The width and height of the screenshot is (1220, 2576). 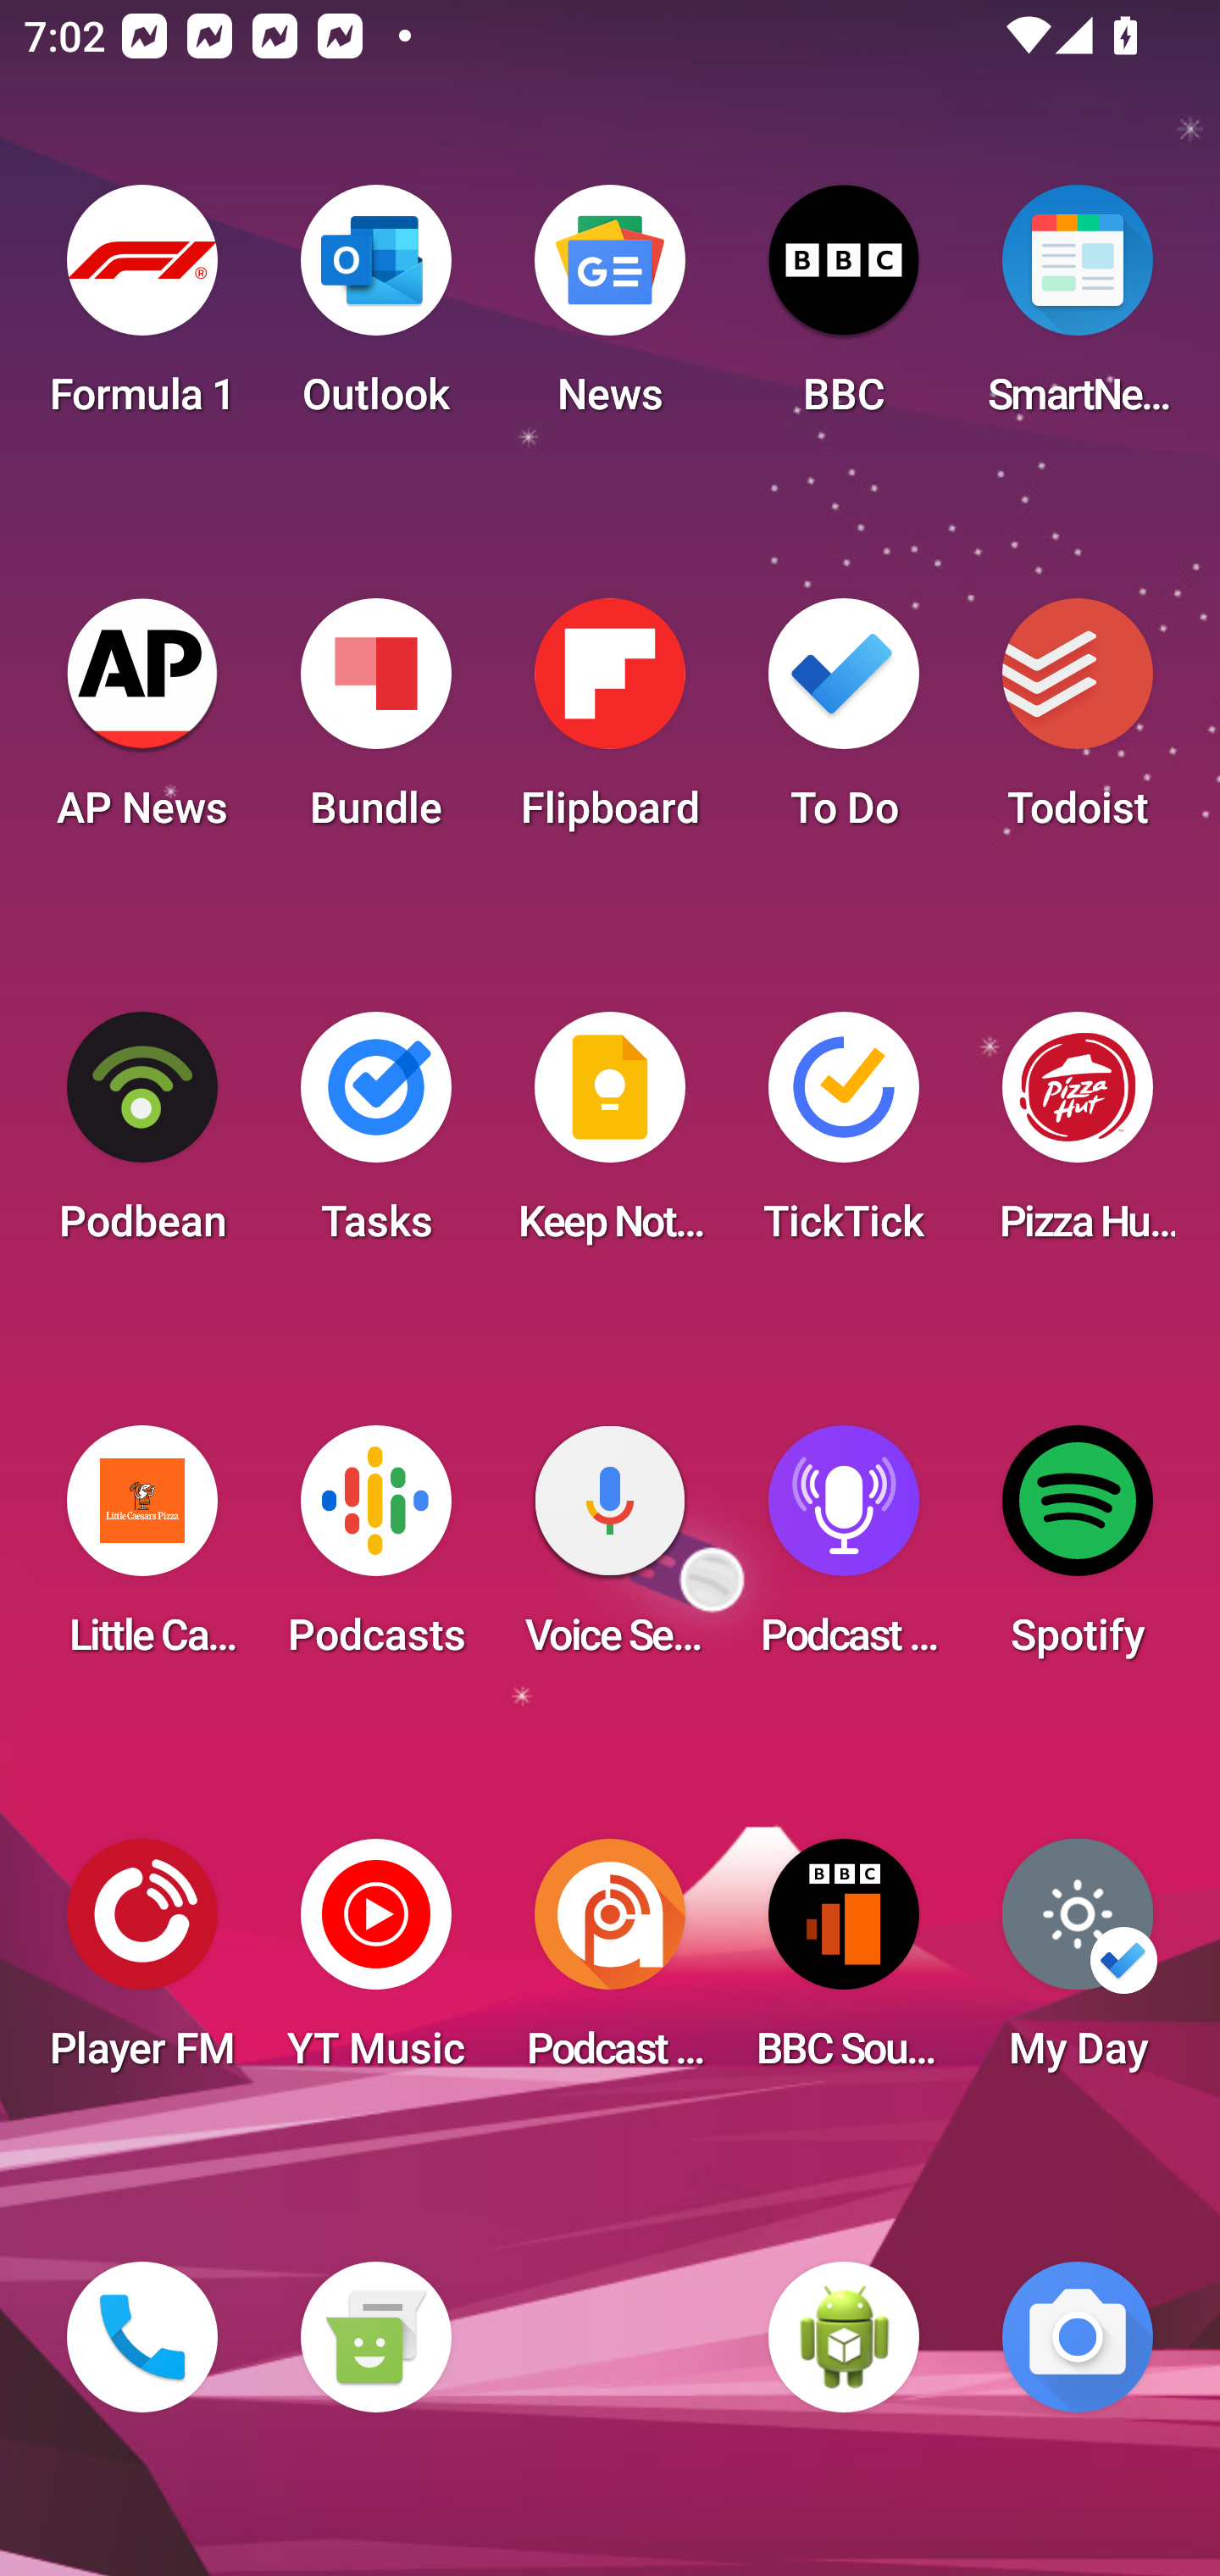 What do you see at coordinates (610, 1551) in the screenshot?
I see `Voice Search` at bounding box center [610, 1551].